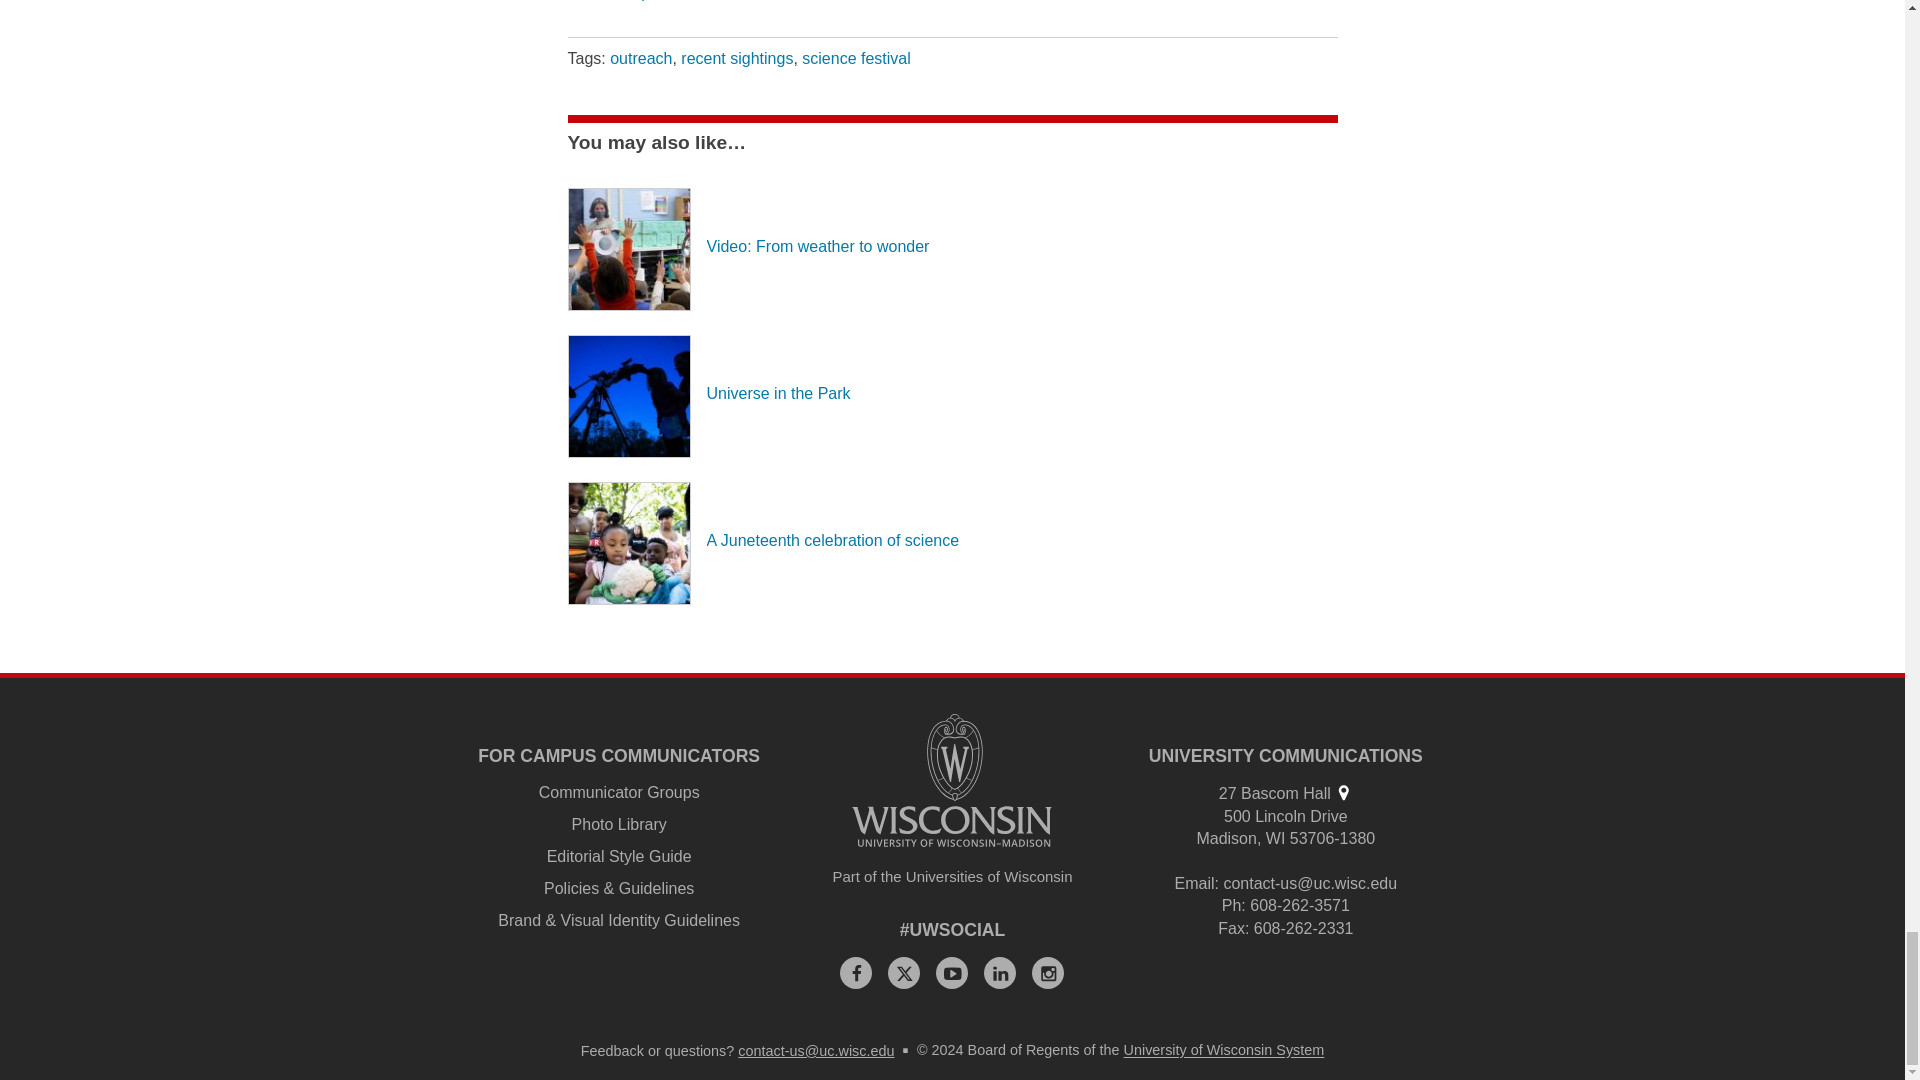 The image size is (1920, 1080). What do you see at coordinates (999, 972) in the screenshot?
I see `Linked In` at bounding box center [999, 972].